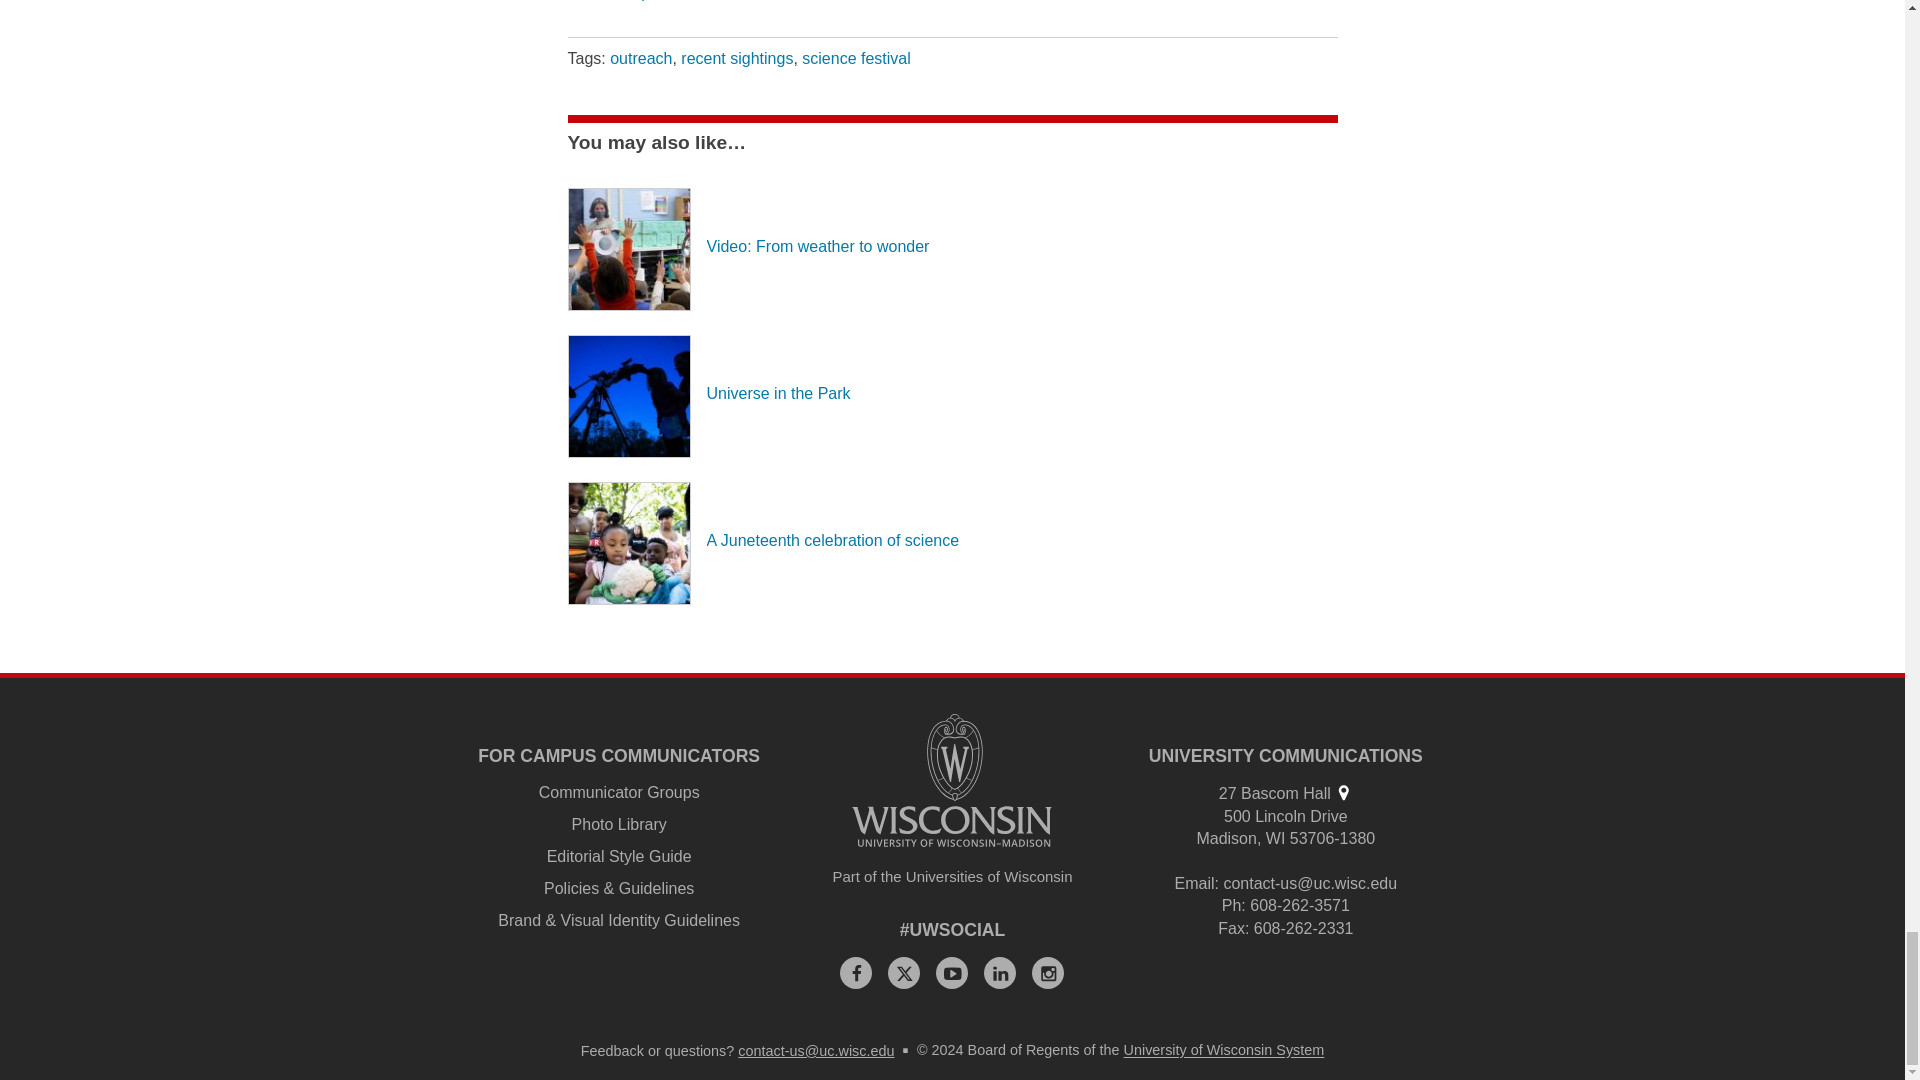 The image size is (1920, 1080). What do you see at coordinates (999, 972) in the screenshot?
I see `Linked In` at bounding box center [999, 972].